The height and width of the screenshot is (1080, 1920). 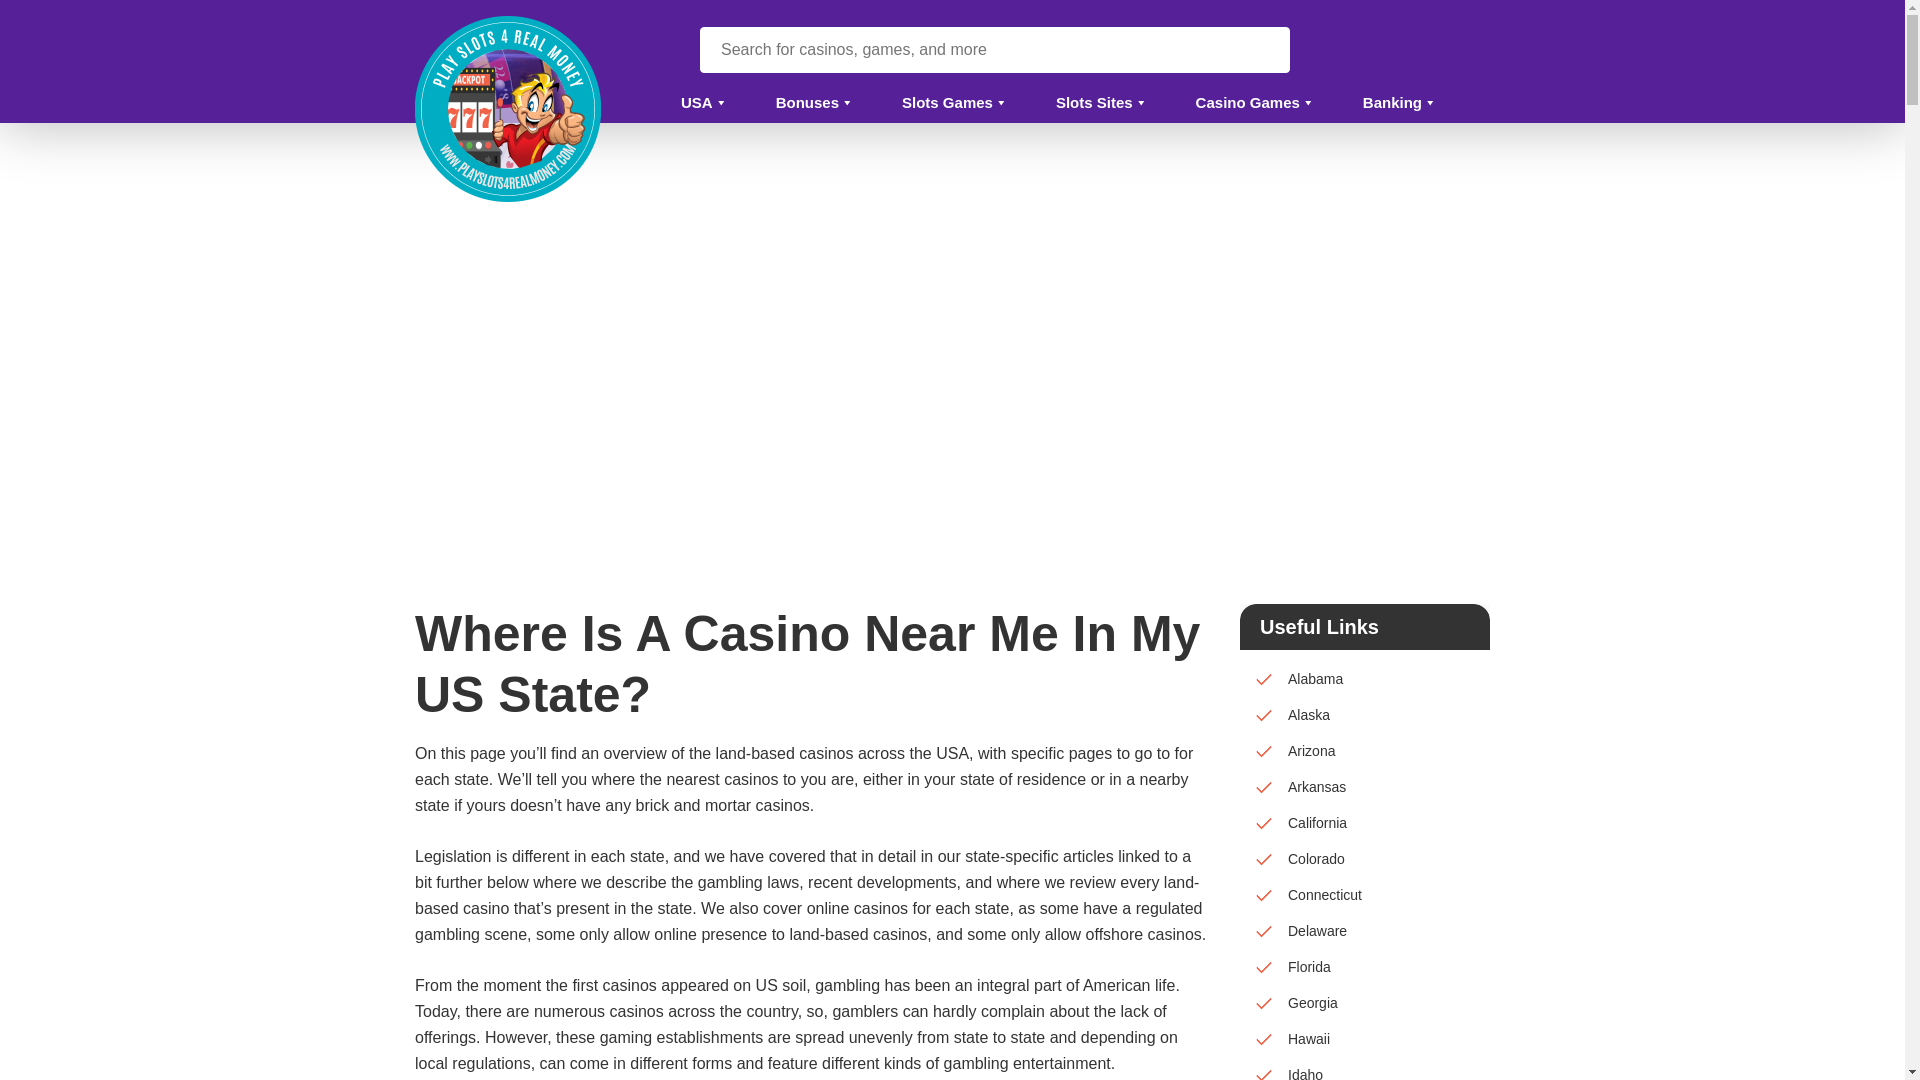 I want to click on Go to Play Slots 4 Real Money., so click(x=502, y=484).